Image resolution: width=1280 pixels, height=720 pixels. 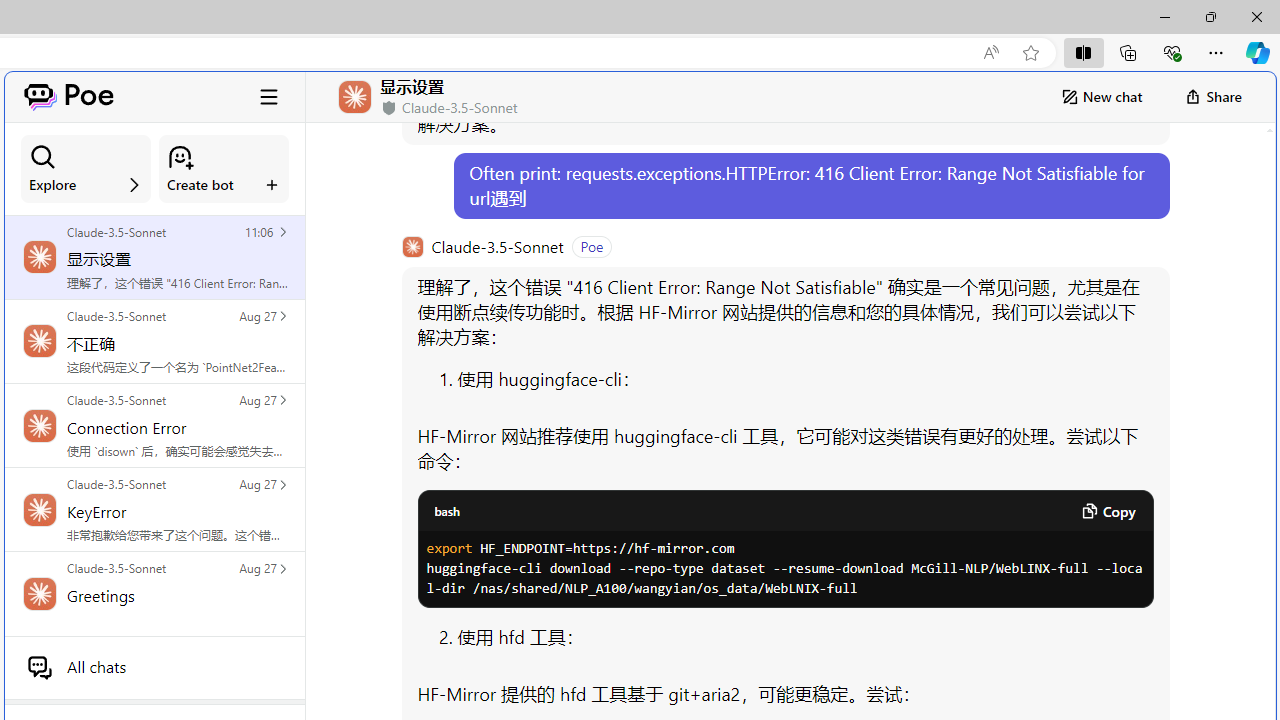 What do you see at coordinates (43, 157) in the screenshot?
I see `Class: ManageBotsCardSection_searchIcon__laGLi` at bounding box center [43, 157].